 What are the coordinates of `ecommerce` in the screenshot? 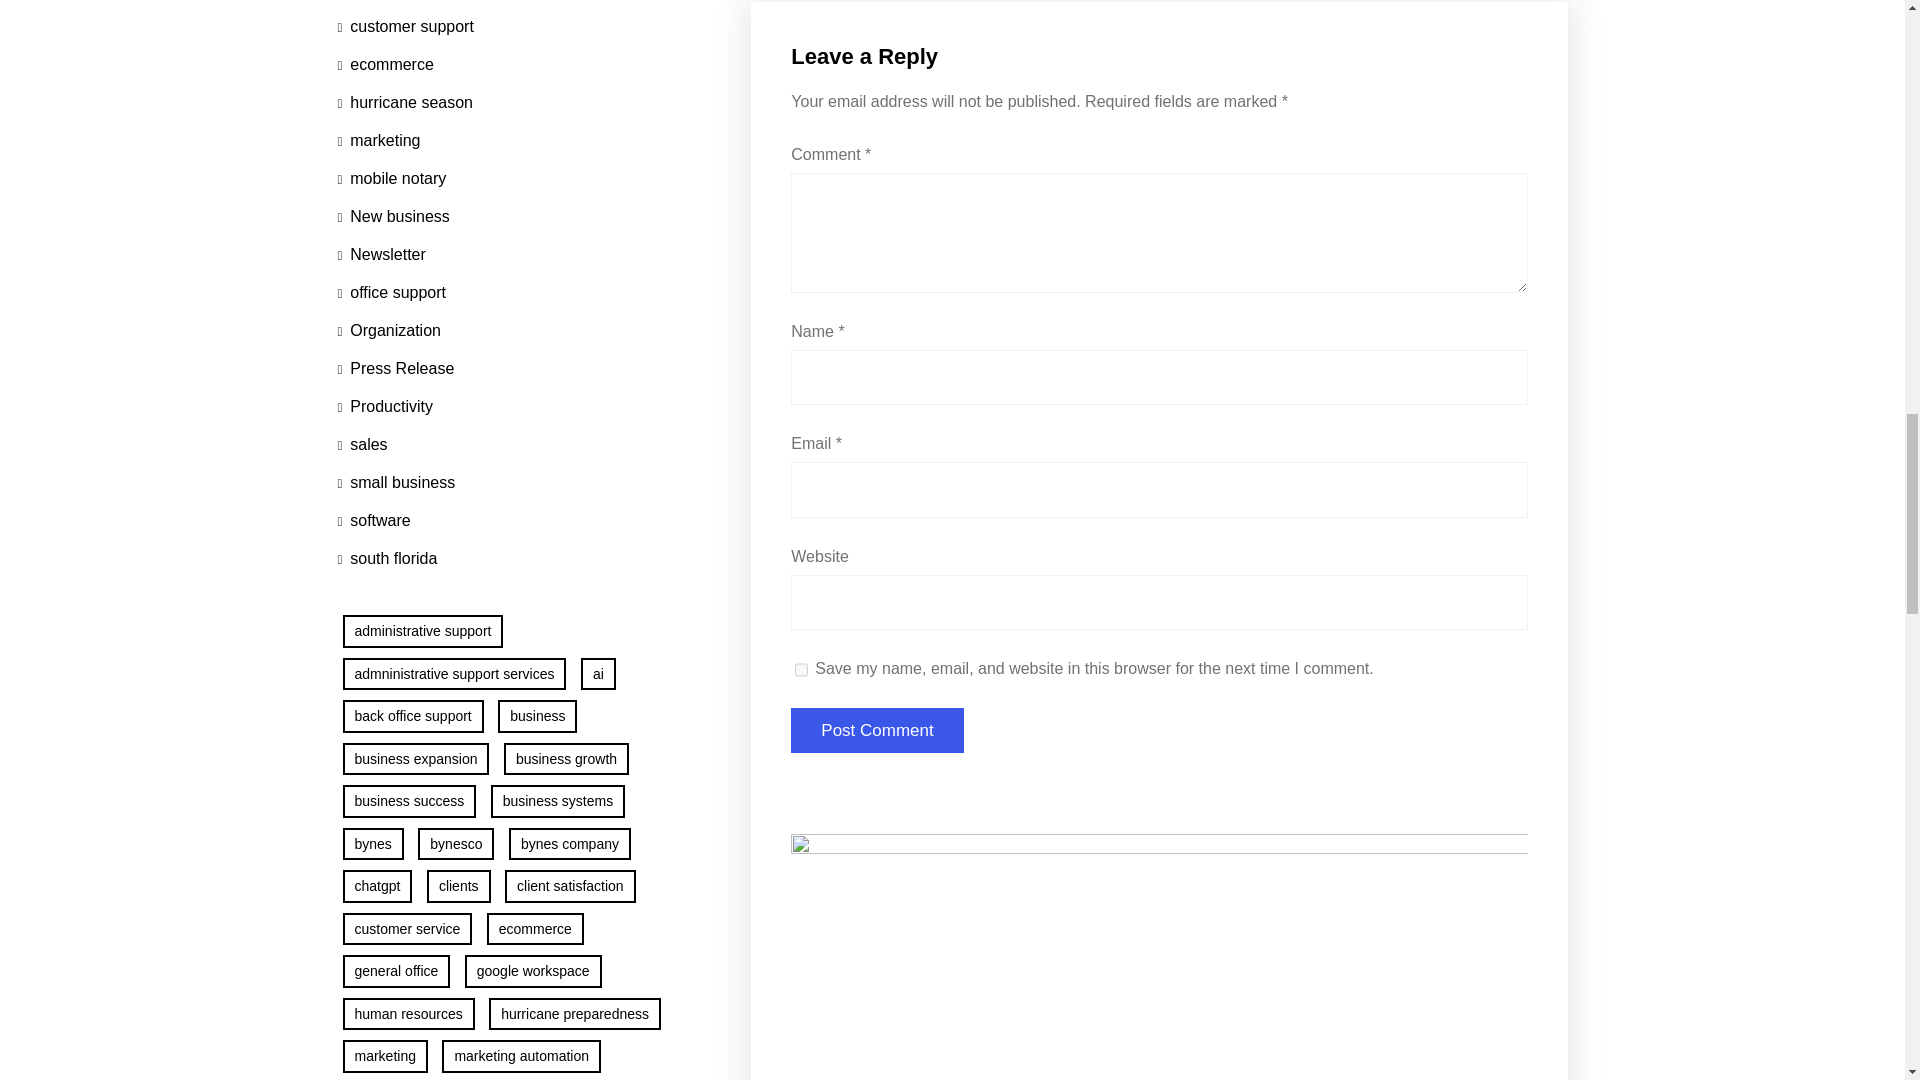 It's located at (385, 65).